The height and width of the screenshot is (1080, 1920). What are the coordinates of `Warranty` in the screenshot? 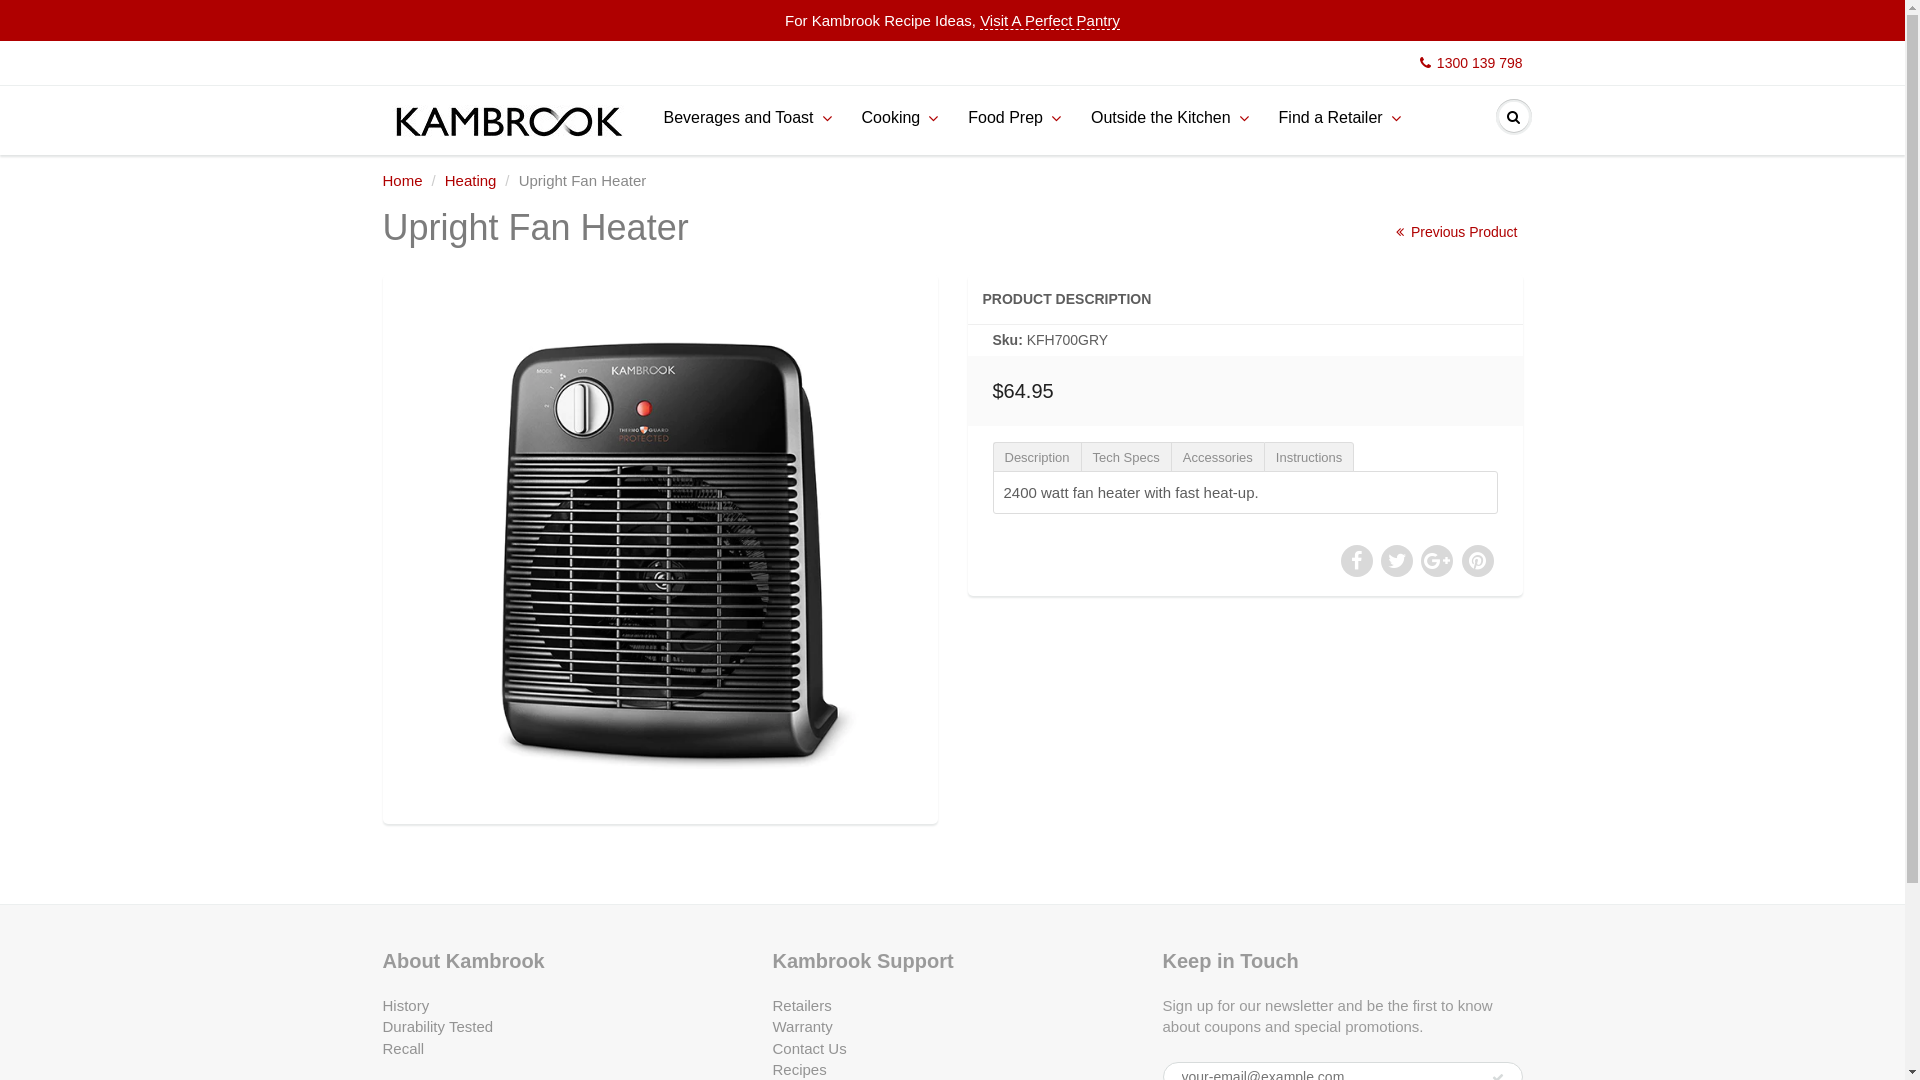 It's located at (802, 1026).